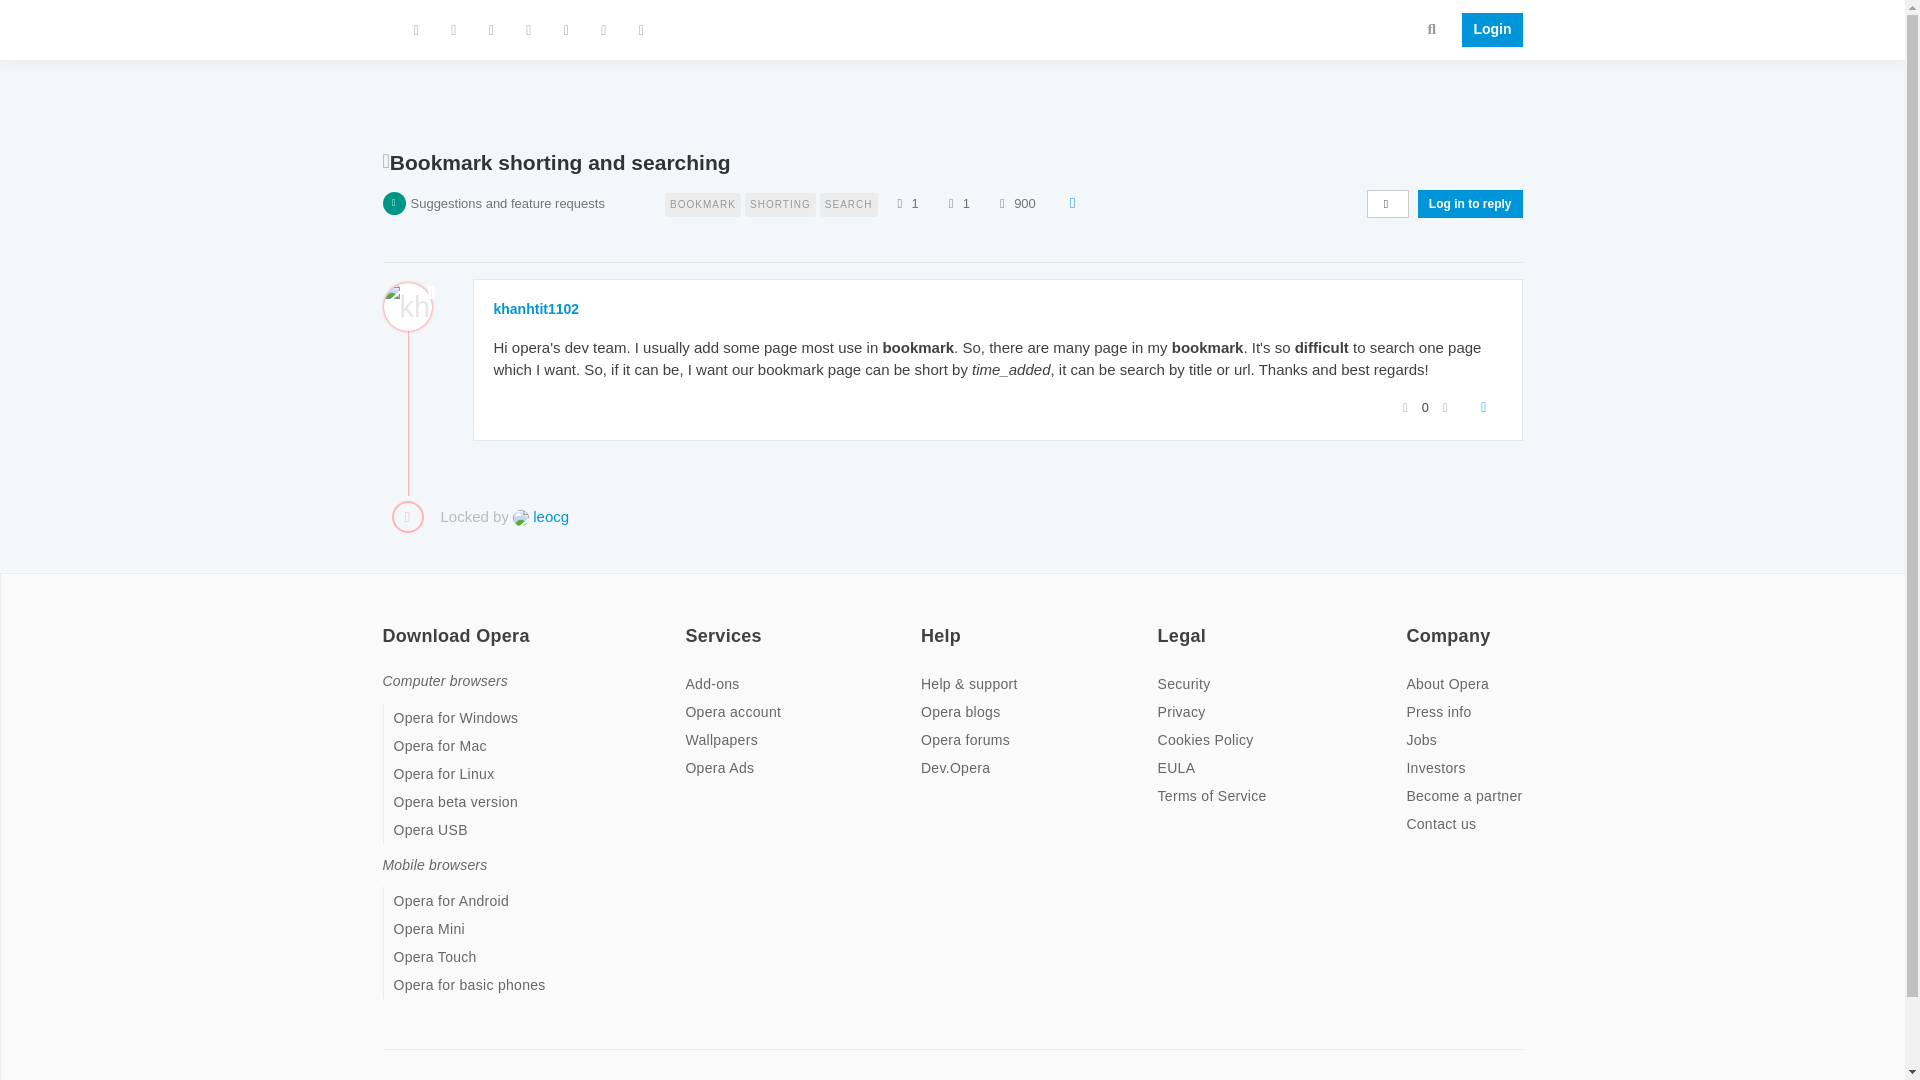  What do you see at coordinates (782, 202) in the screenshot?
I see `SHORTING` at bounding box center [782, 202].